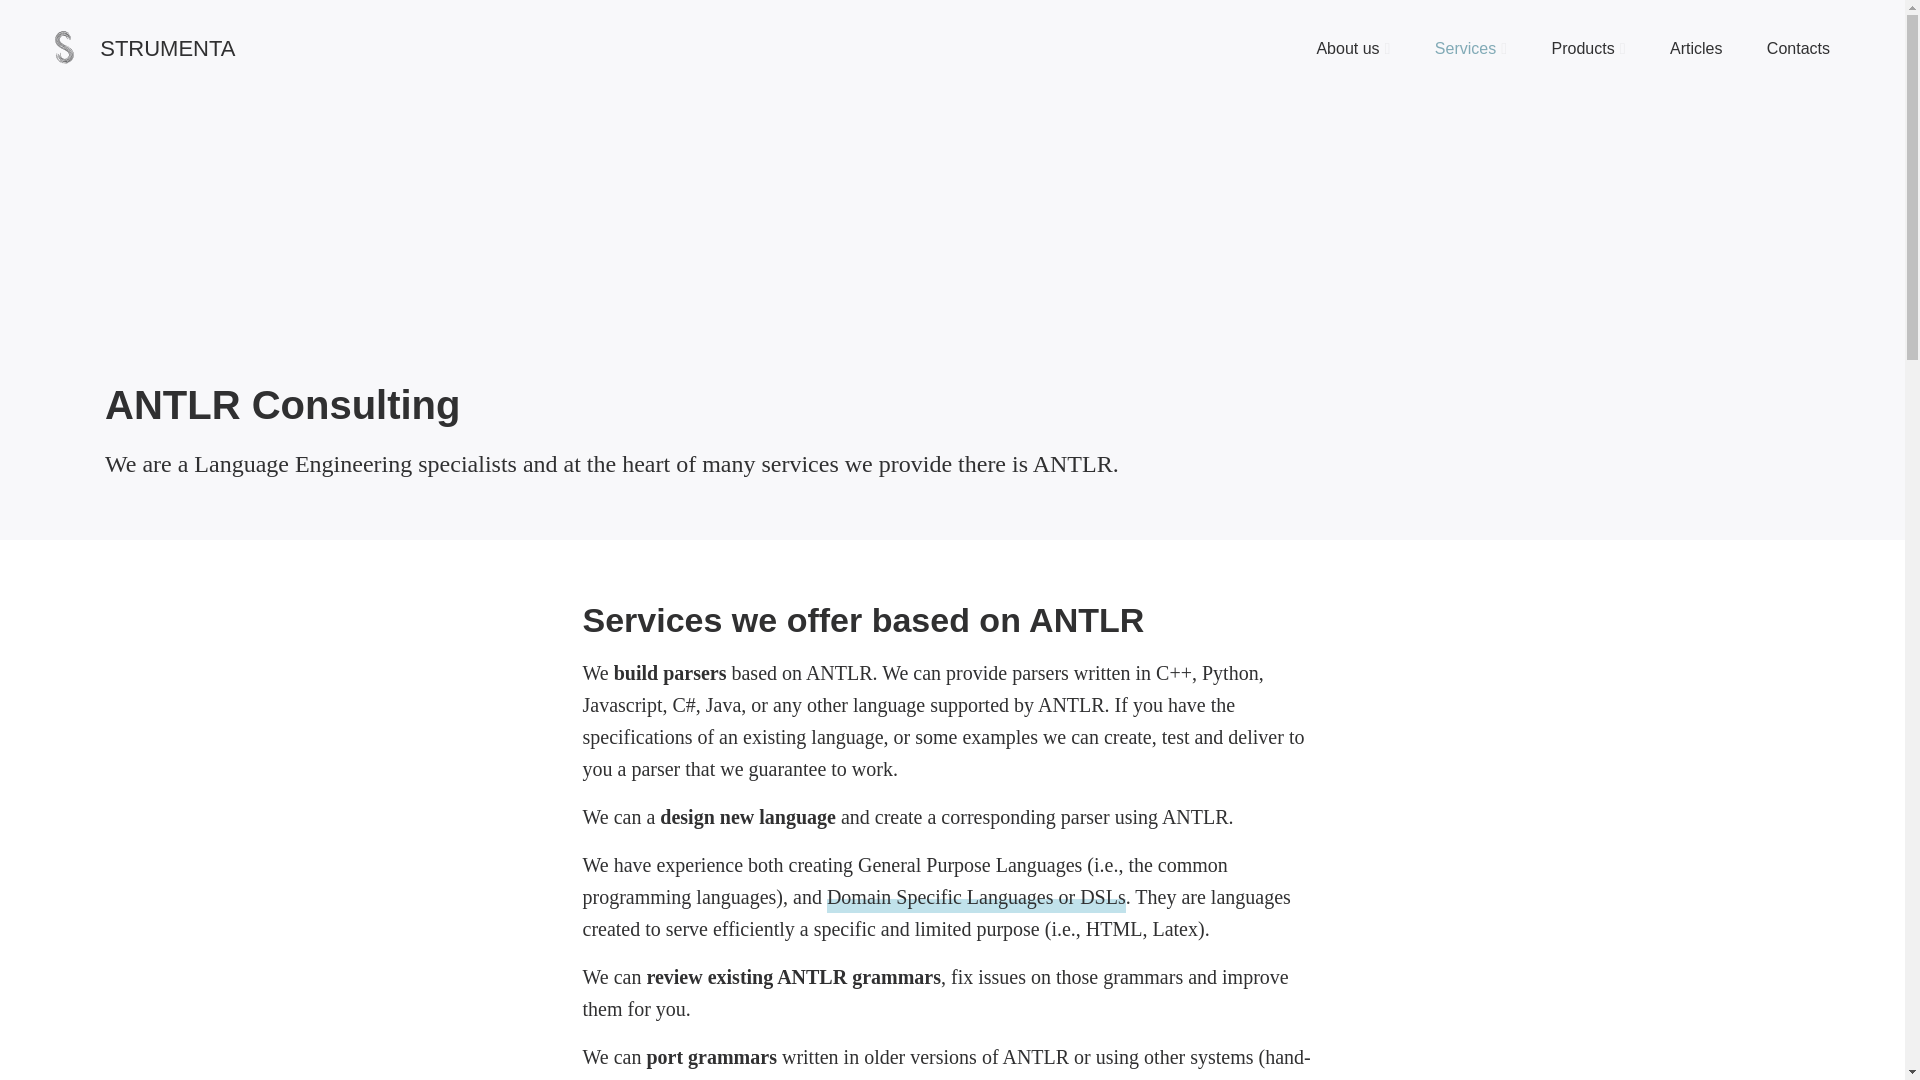 This screenshot has height=1080, width=1920. What do you see at coordinates (1798, 48) in the screenshot?
I see `Contacts` at bounding box center [1798, 48].